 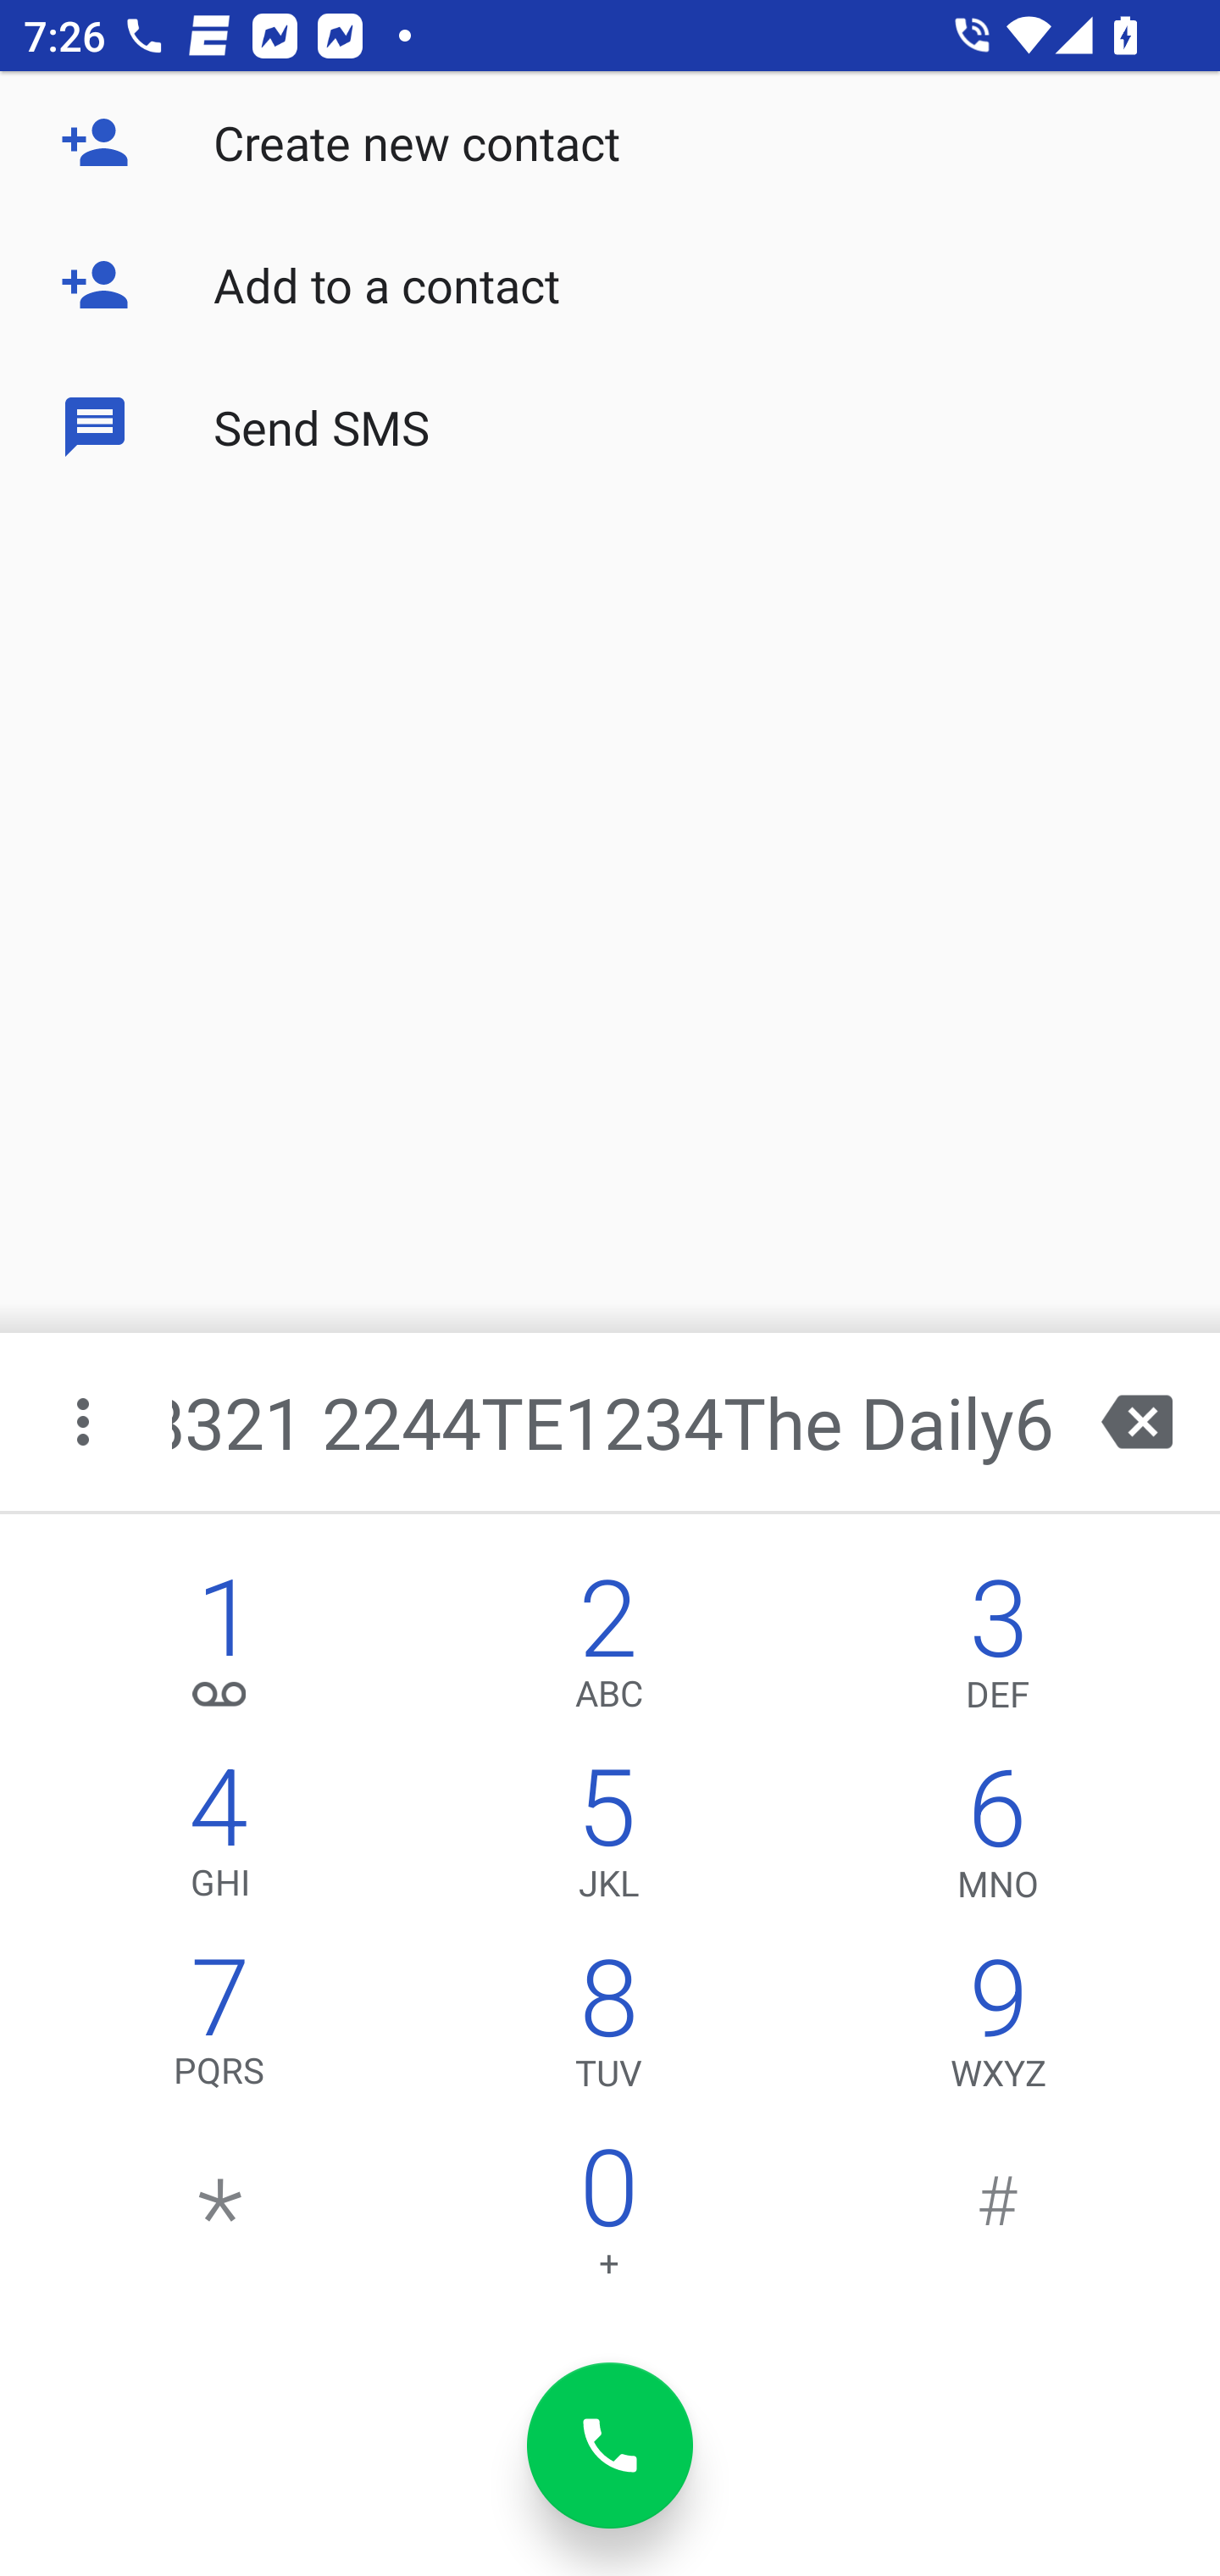 I want to click on 8,TUV 8 TUV, so click(x=608, y=2030).